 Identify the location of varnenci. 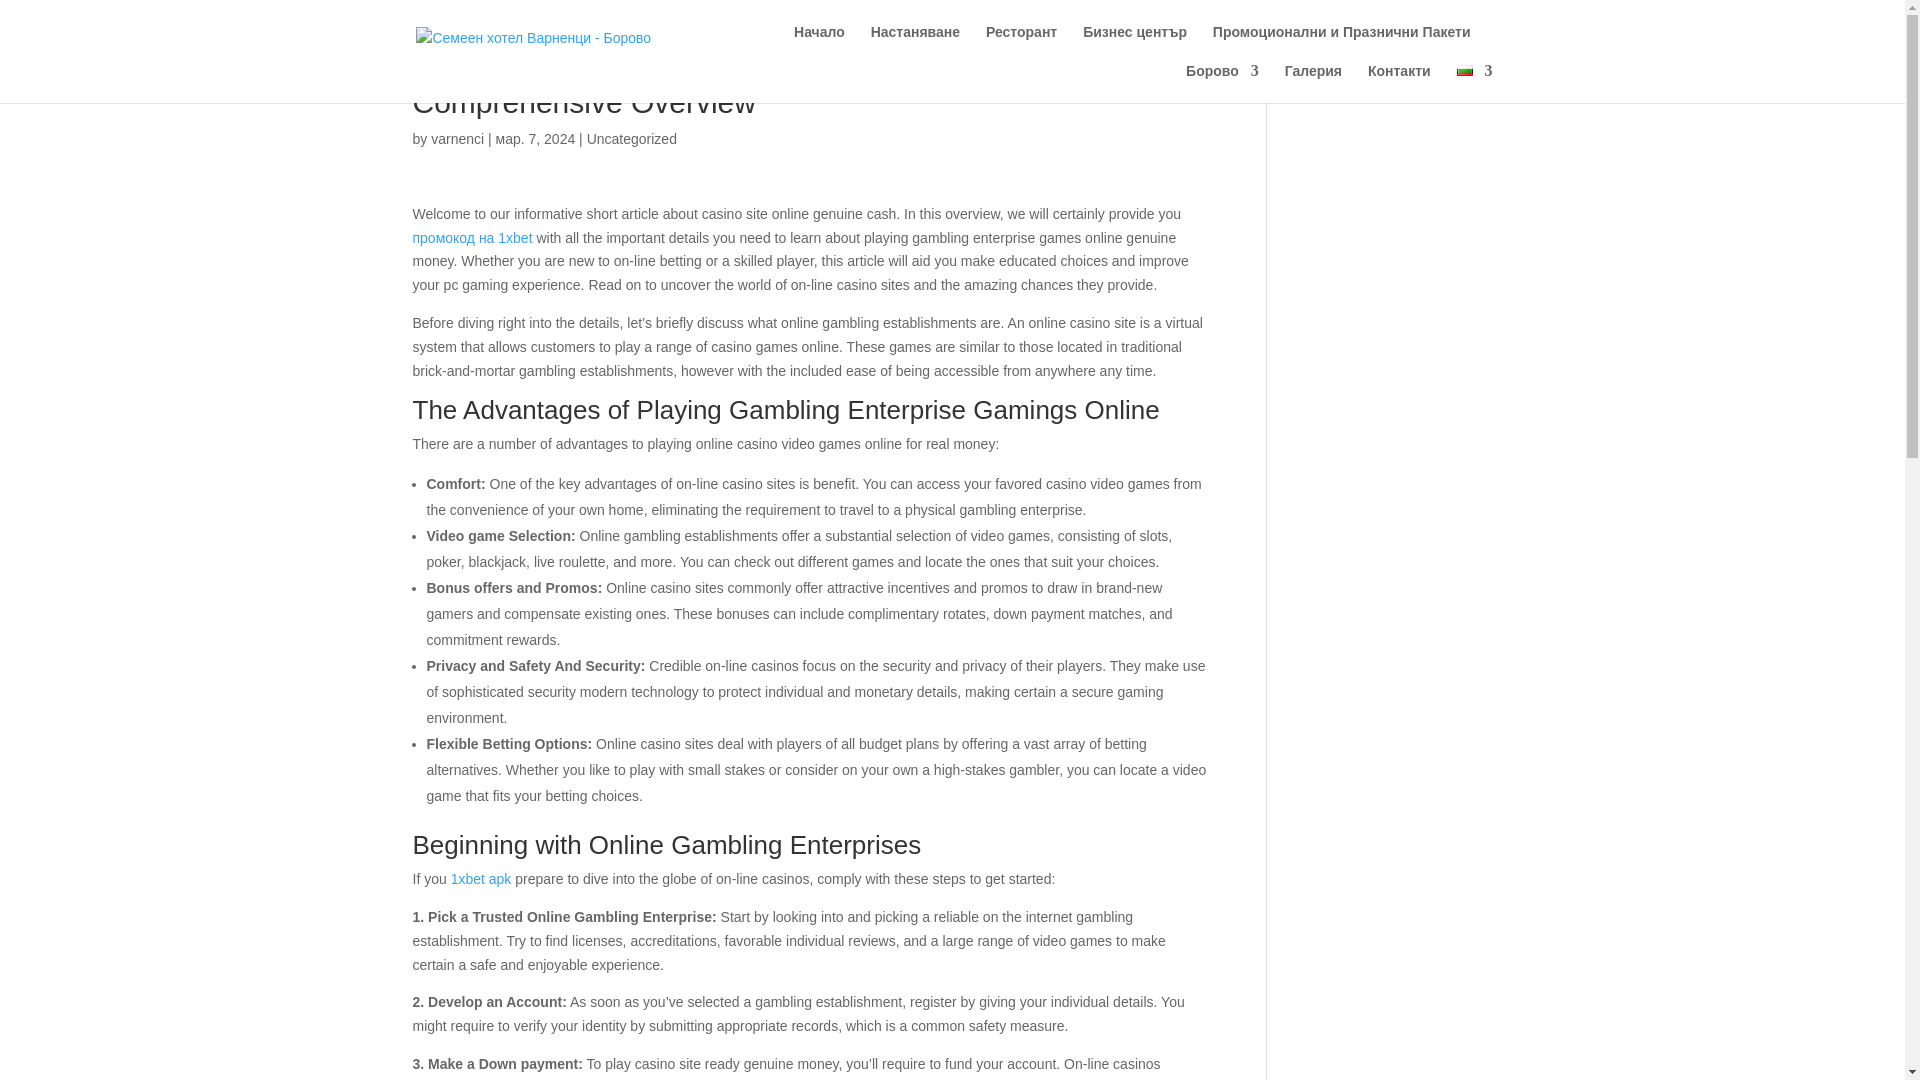
(456, 138).